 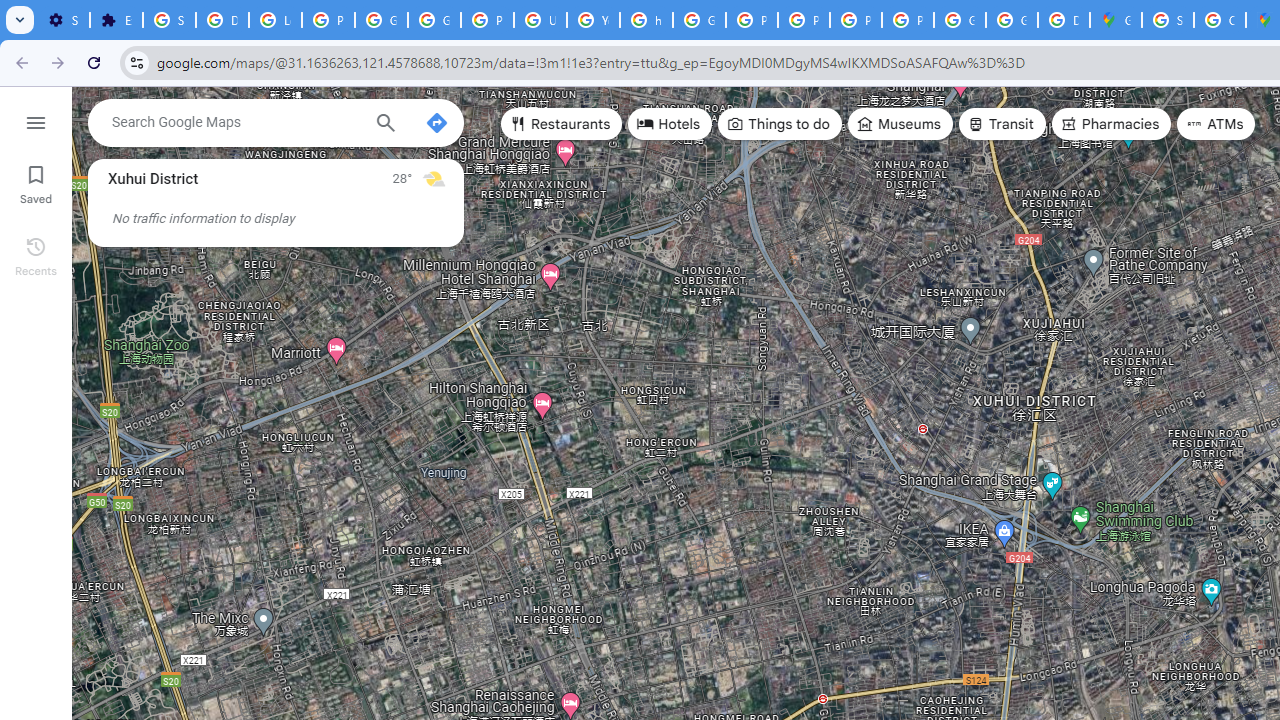 What do you see at coordinates (381, 20) in the screenshot?
I see `Google Account Help` at bounding box center [381, 20].